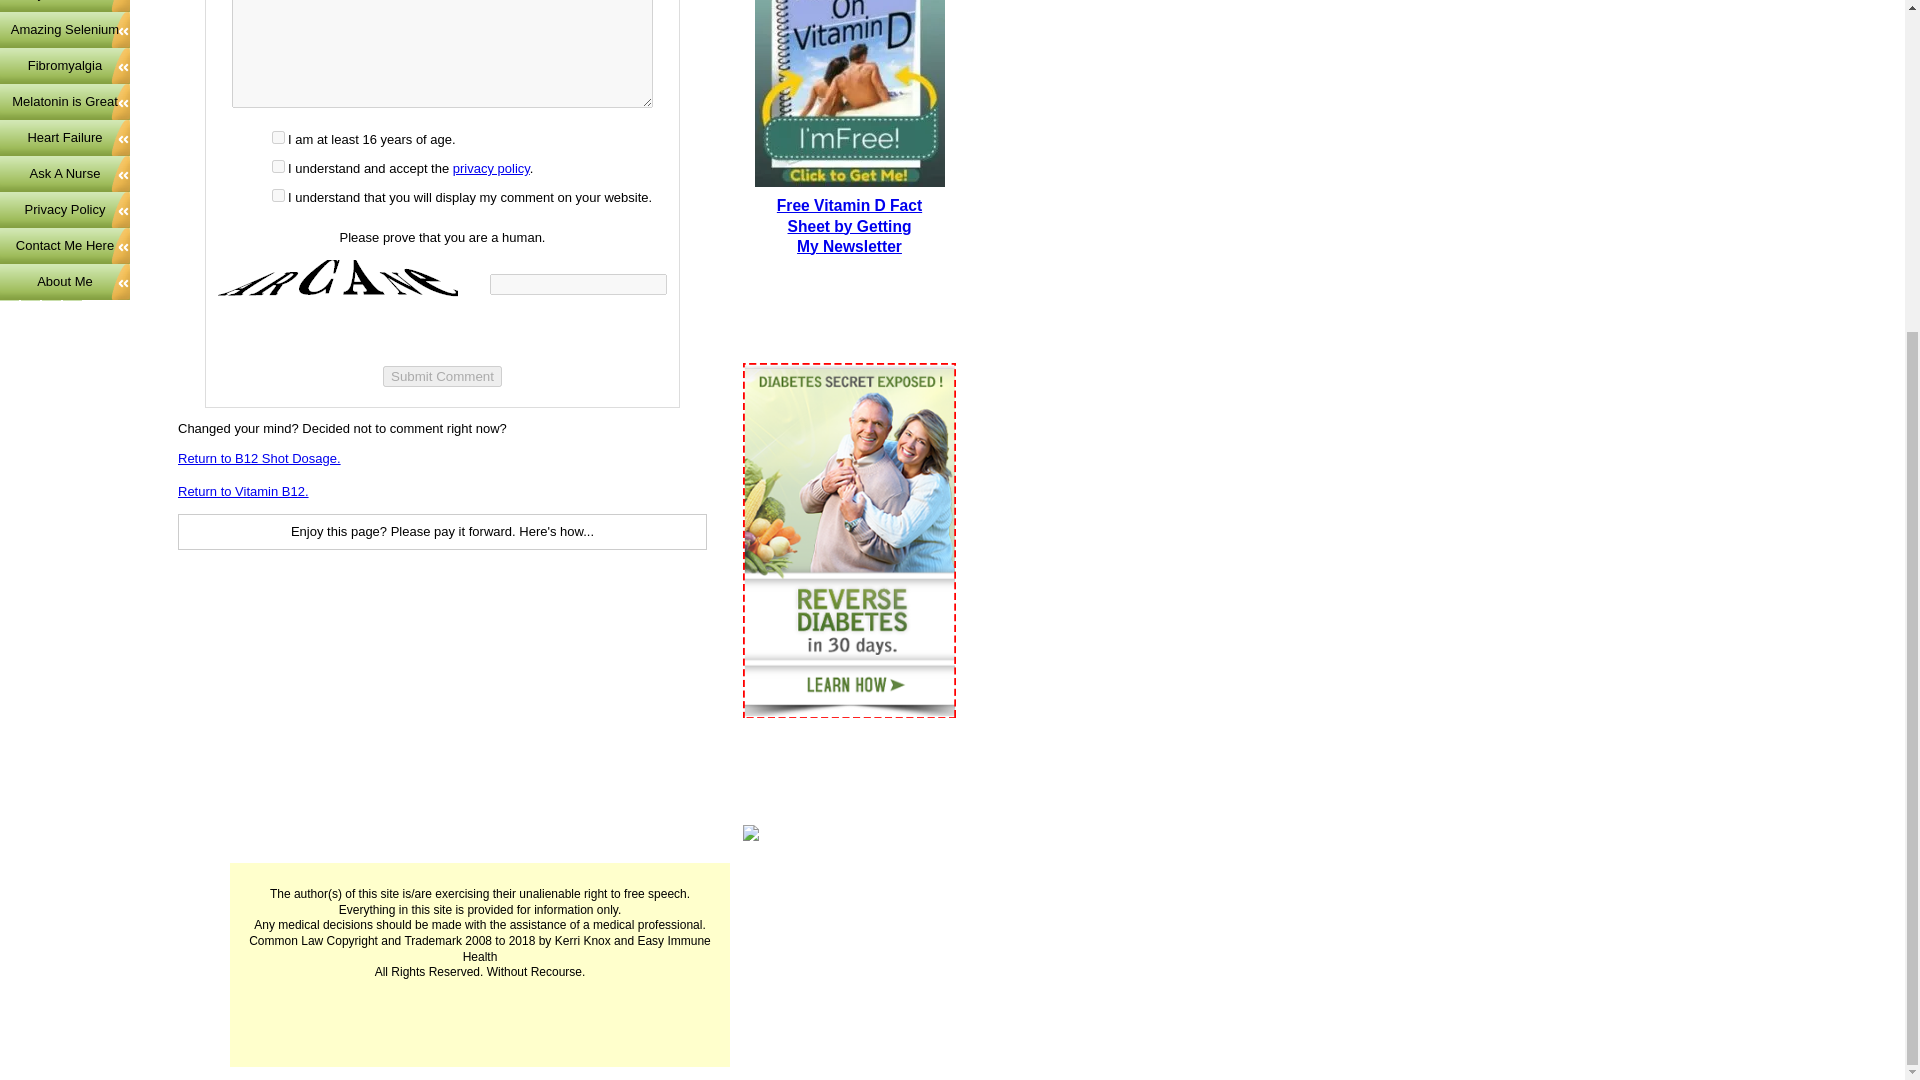 The width and height of the screenshot is (1920, 1080). What do you see at coordinates (65, 66) in the screenshot?
I see `Fibromyalgia` at bounding box center [65, 66].